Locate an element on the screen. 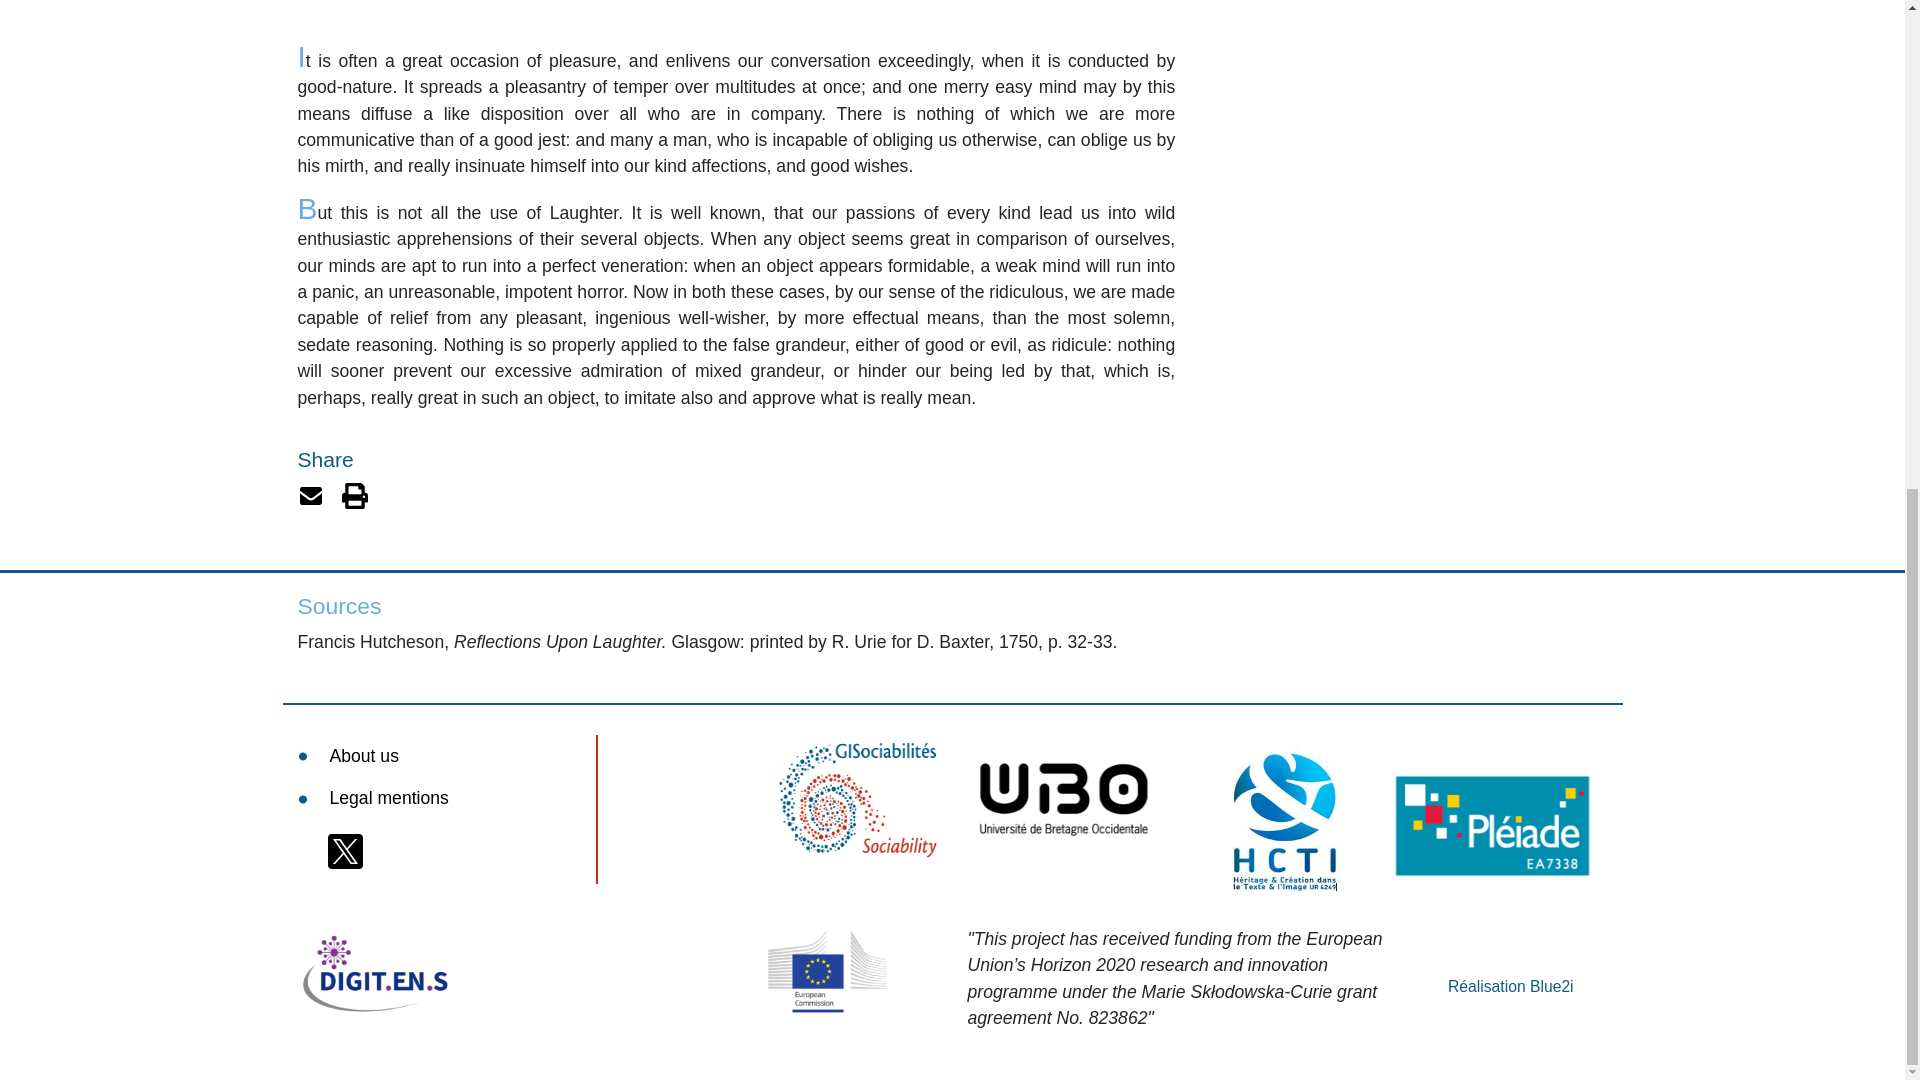 The image size is (1920, 1080). Imprimer l'article is located at coordinates (354, 495).